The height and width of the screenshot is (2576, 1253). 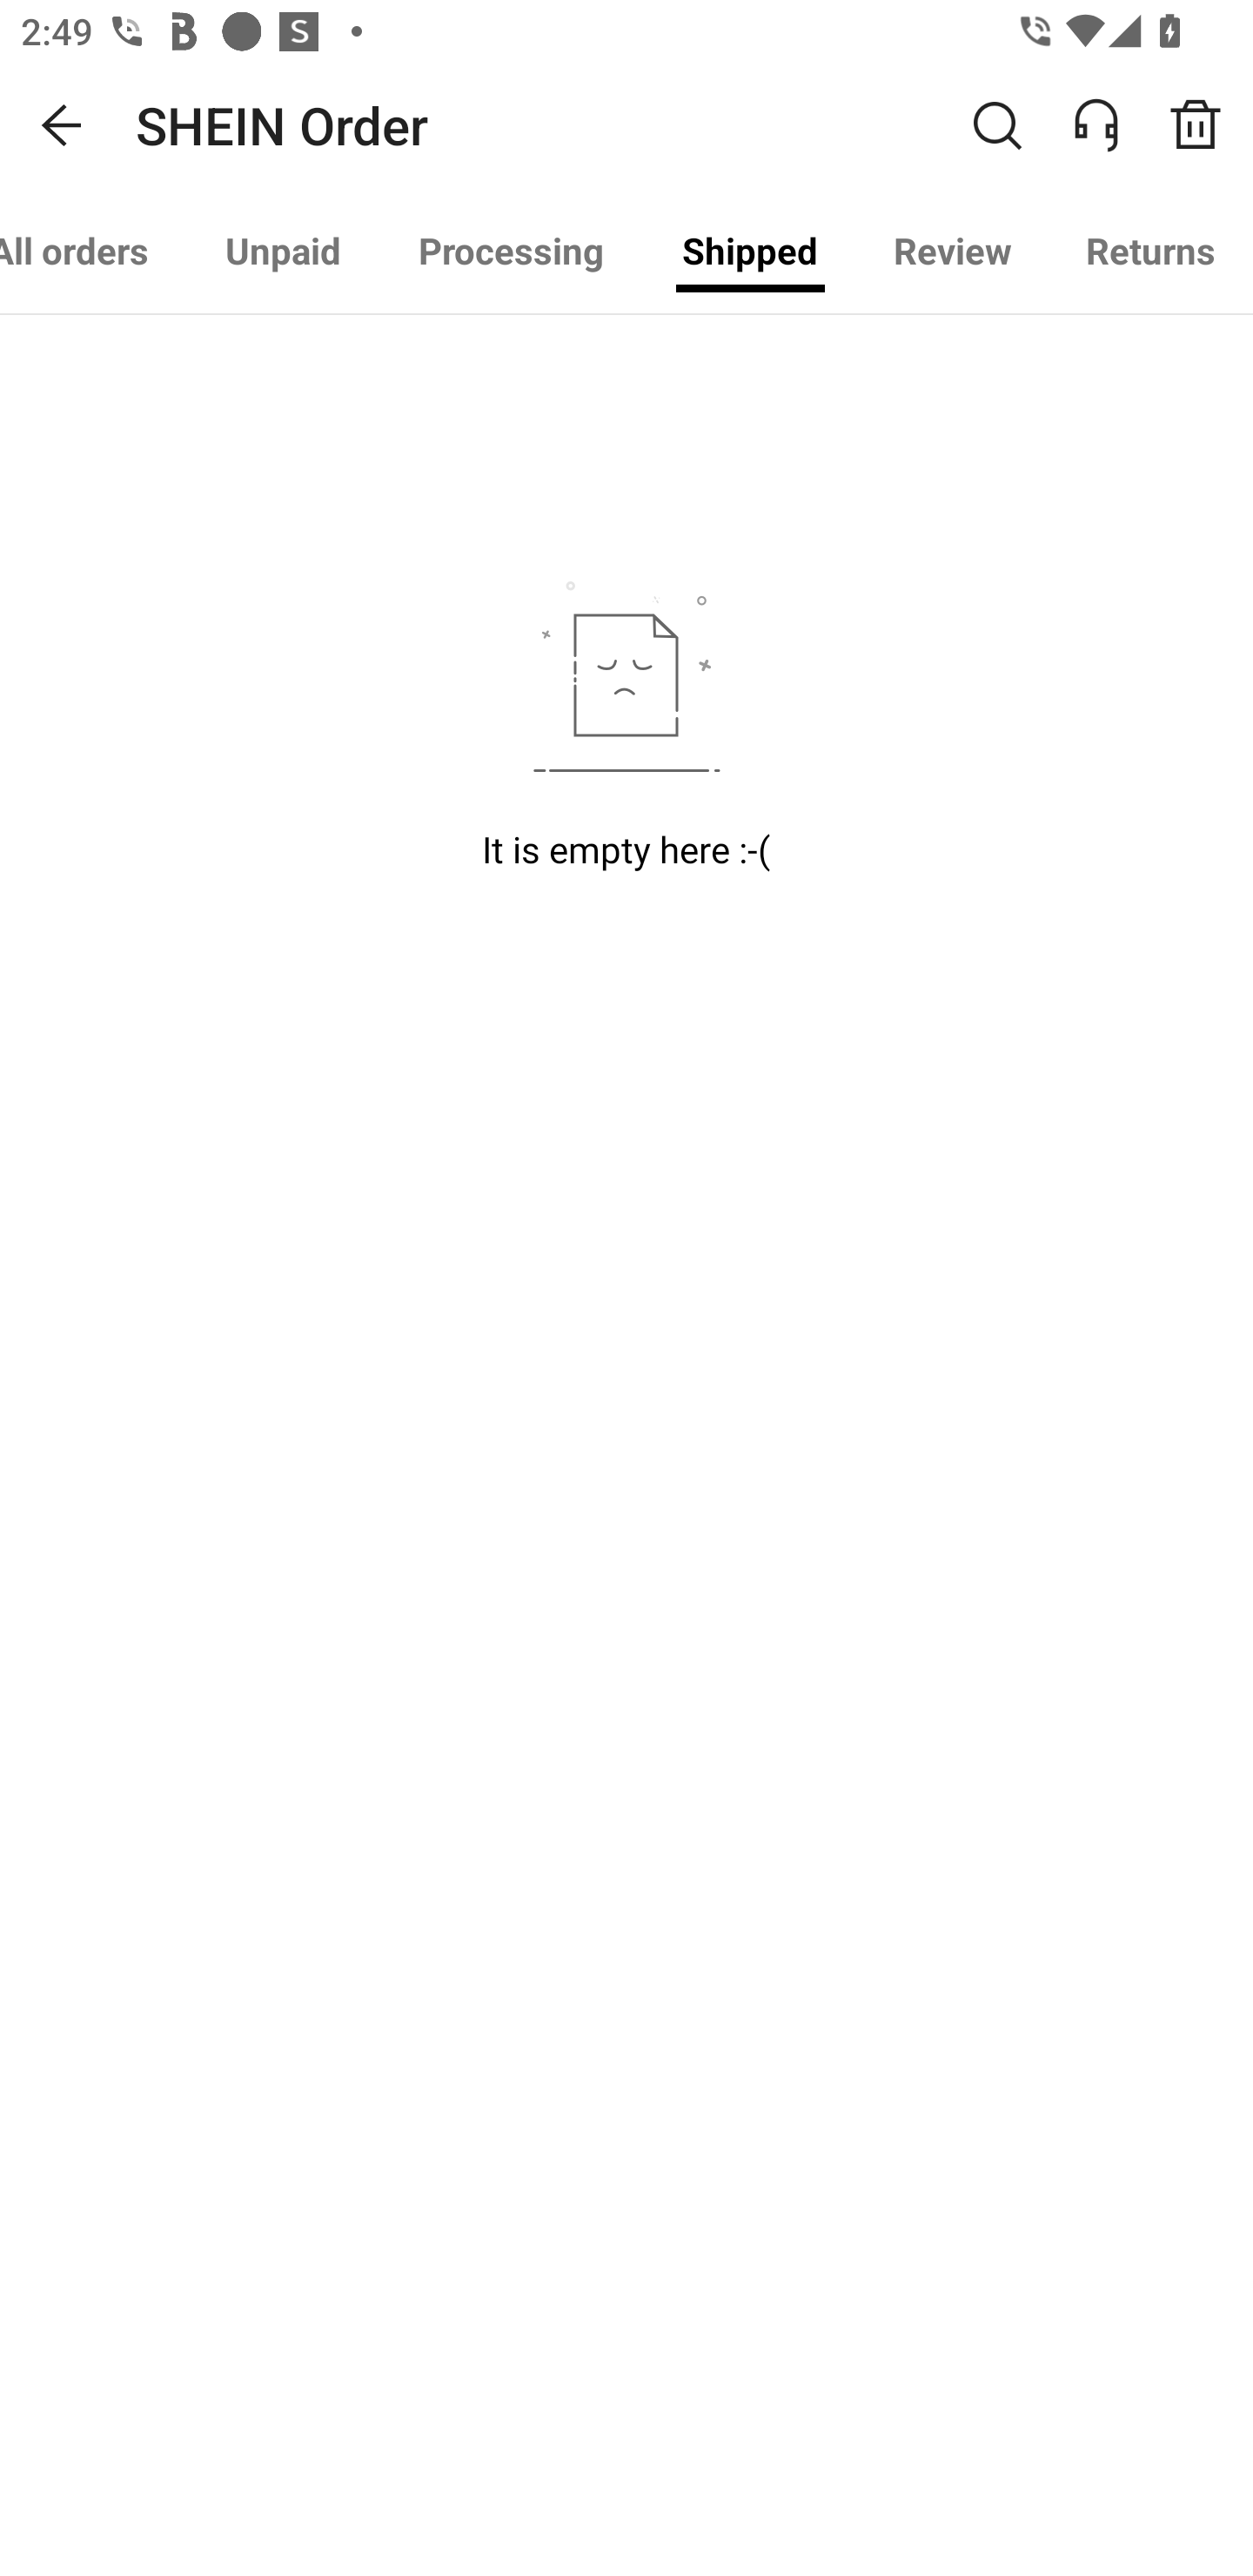 I want to click on Review, so click(x=952, y=251).